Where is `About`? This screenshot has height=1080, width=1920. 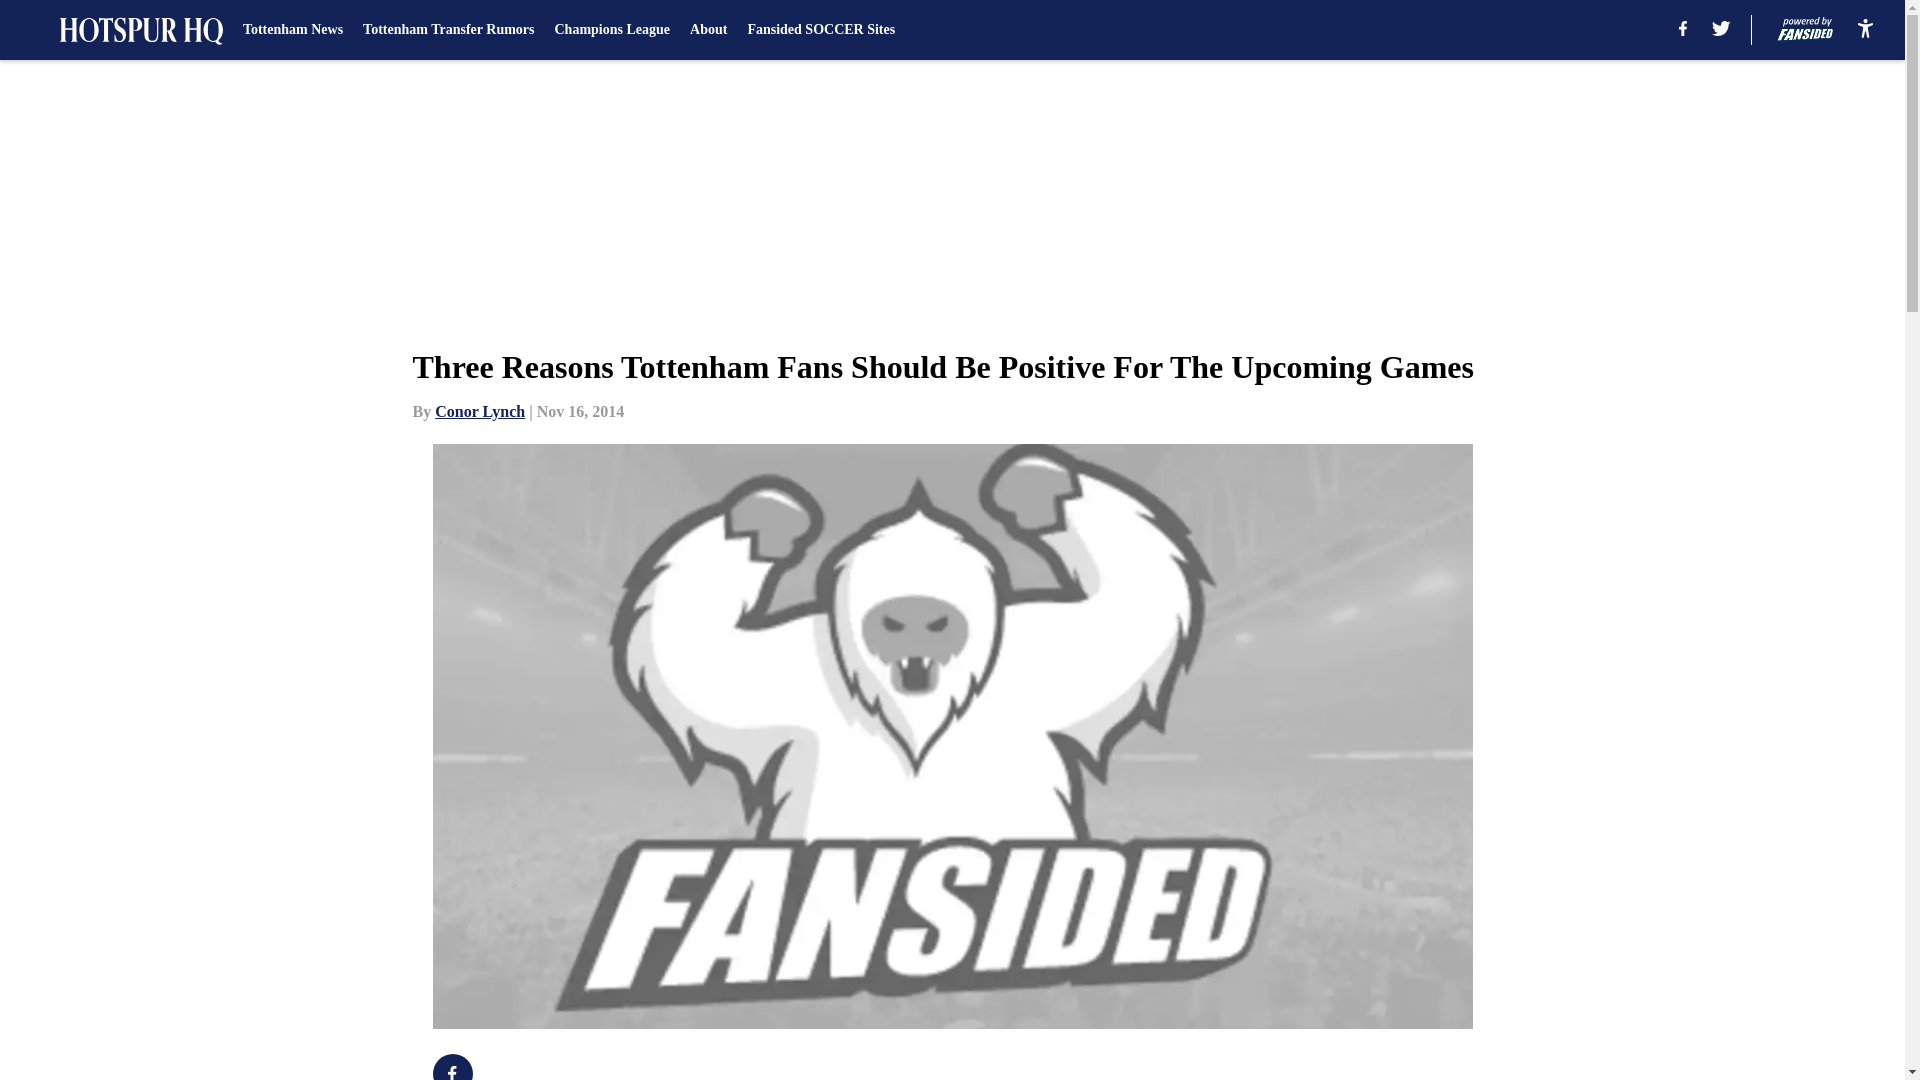
About is located at coordinates (708, 30).